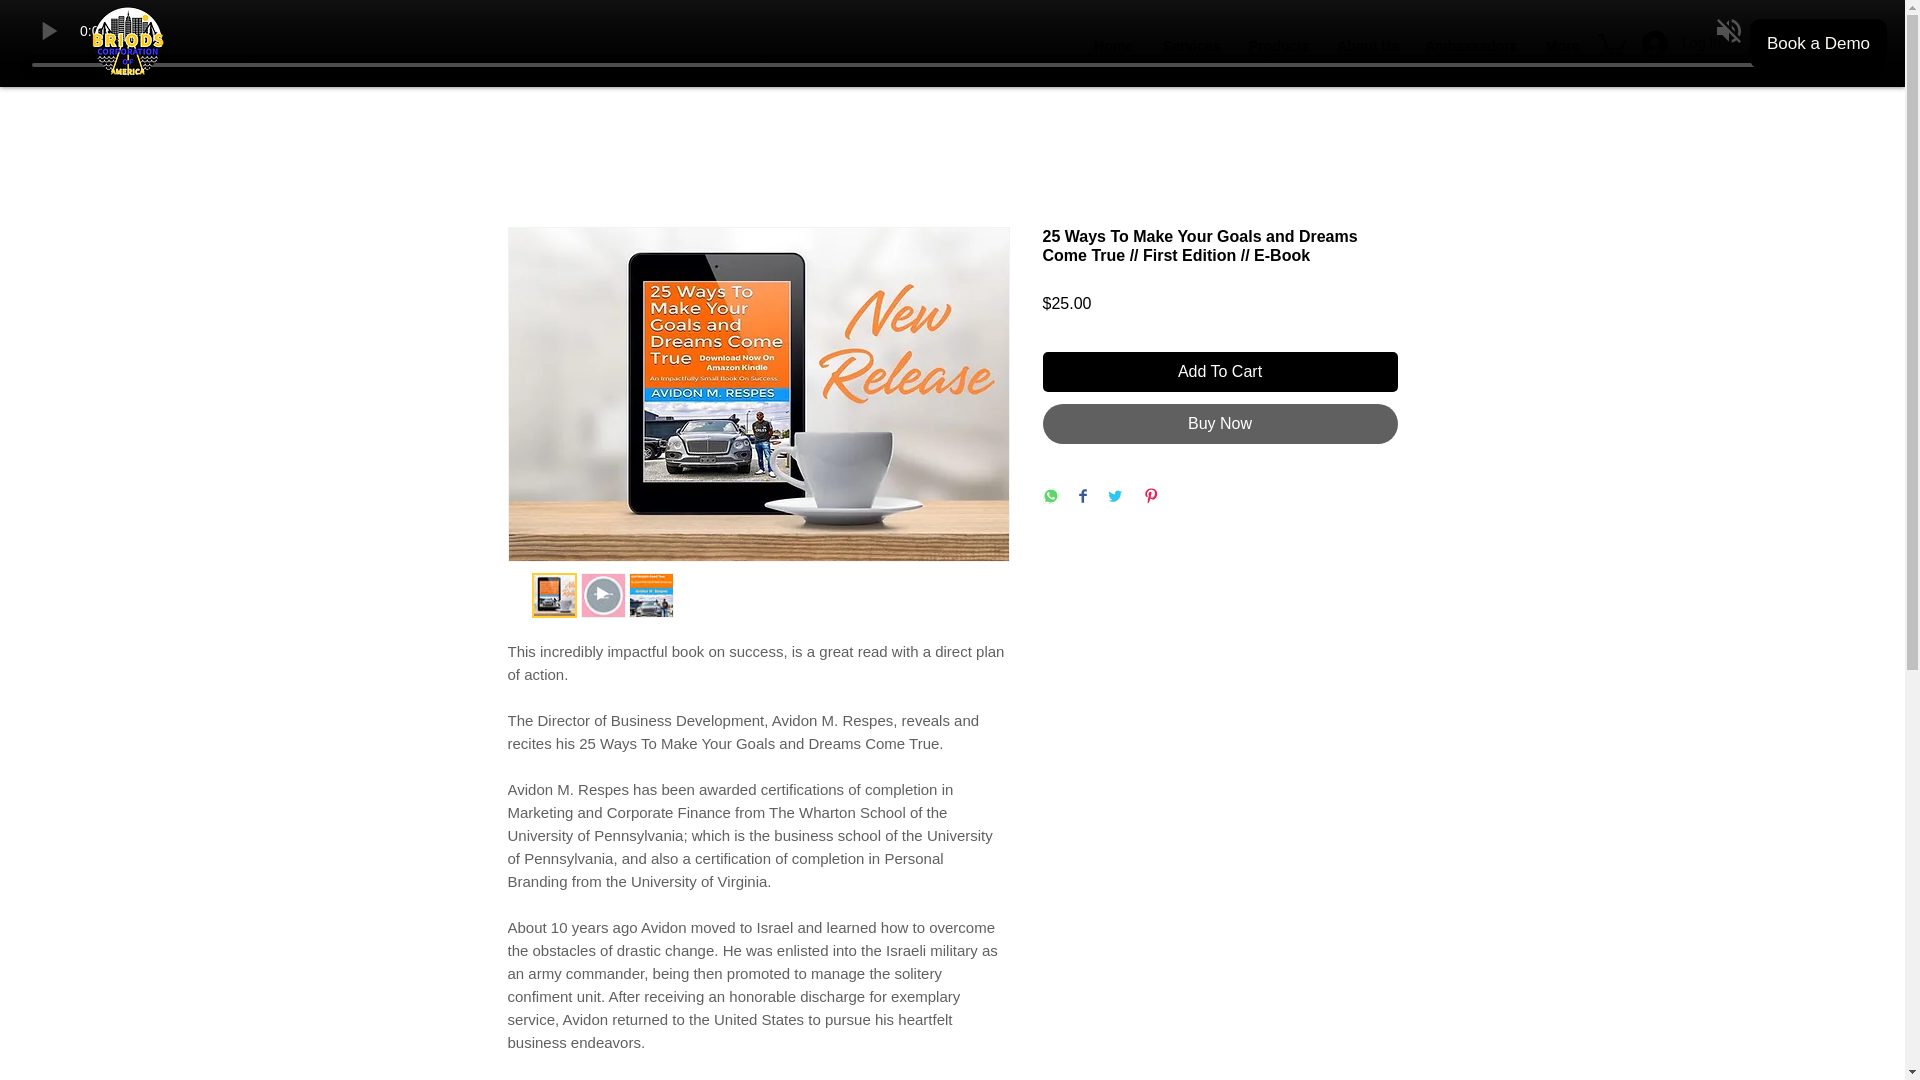 This screenshot has height=1080, width=1920. Describe the element at coordinates (1191, 46) in the screenshot. I see `Services` at that location.